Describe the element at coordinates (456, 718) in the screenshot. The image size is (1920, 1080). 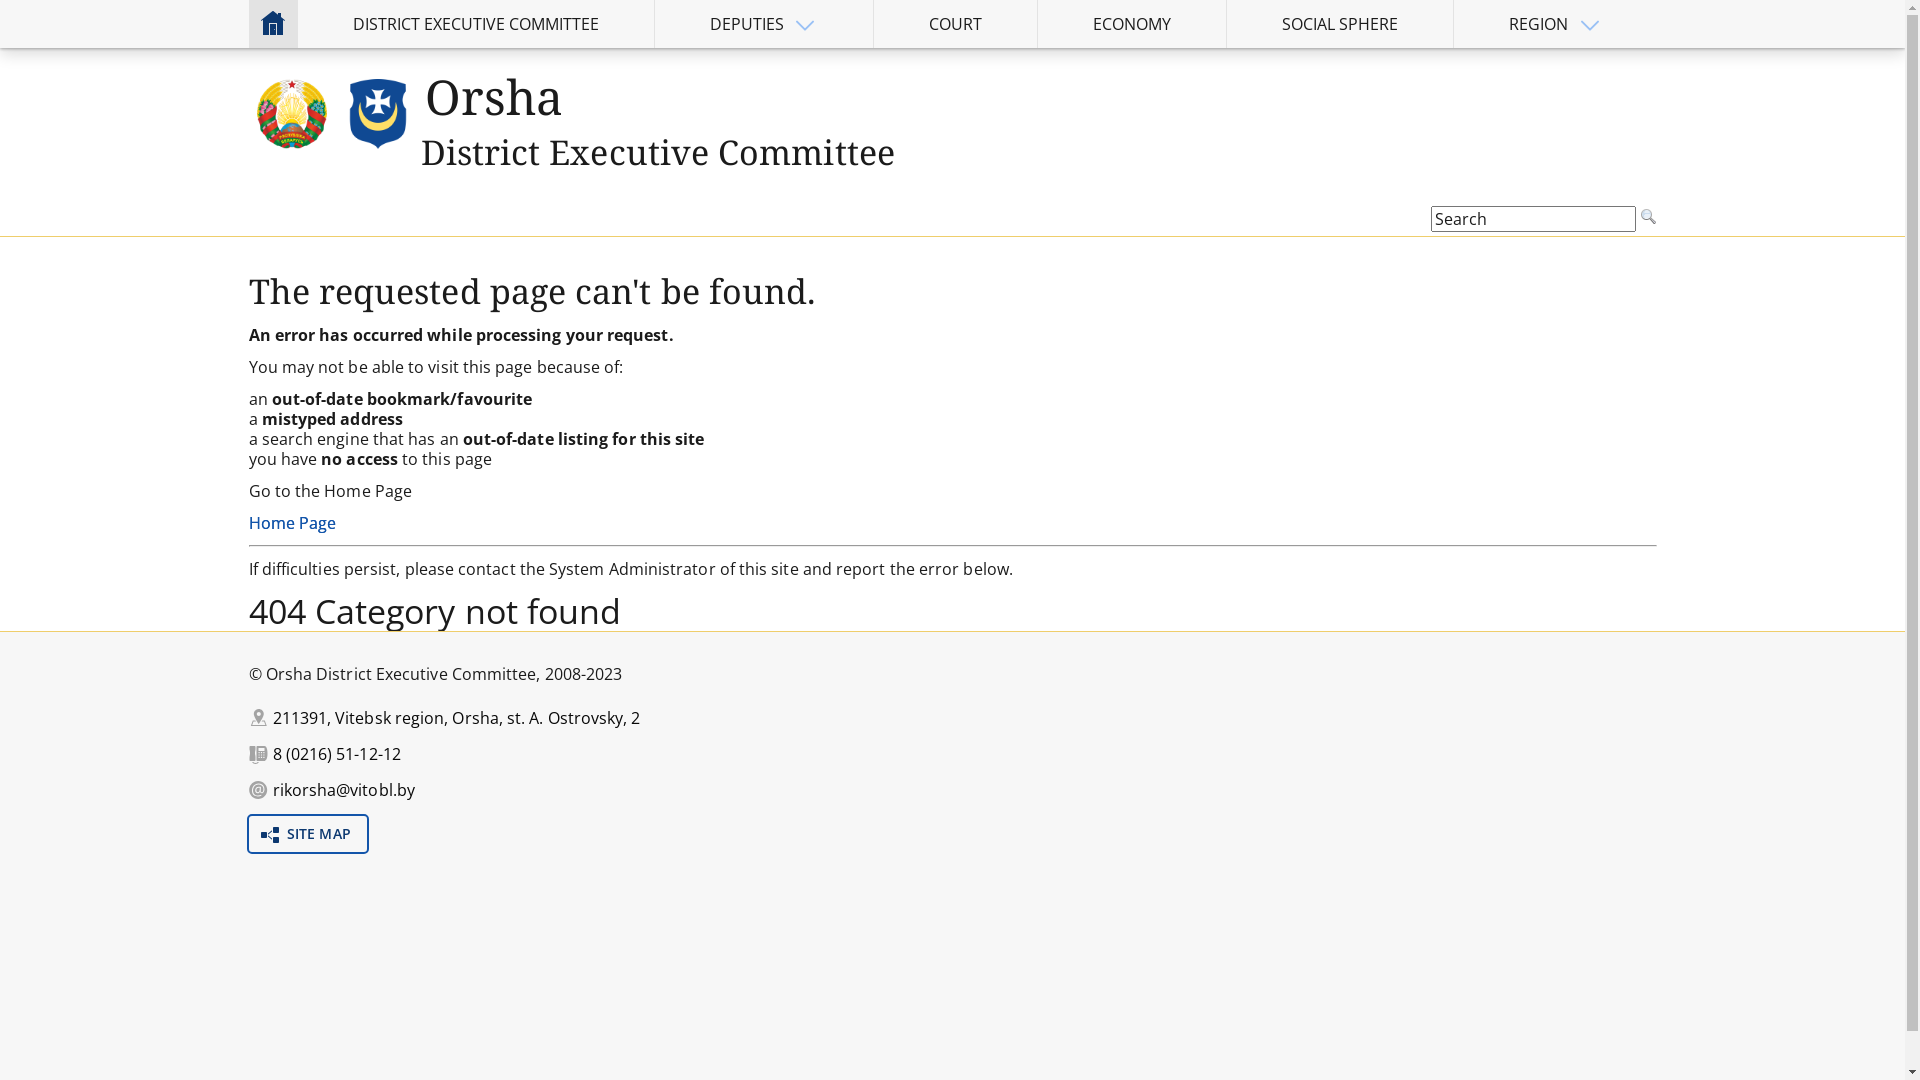
I see `211391, Vitebsk region, Orsha, st. A. Ostrovsky, 2` at that location.